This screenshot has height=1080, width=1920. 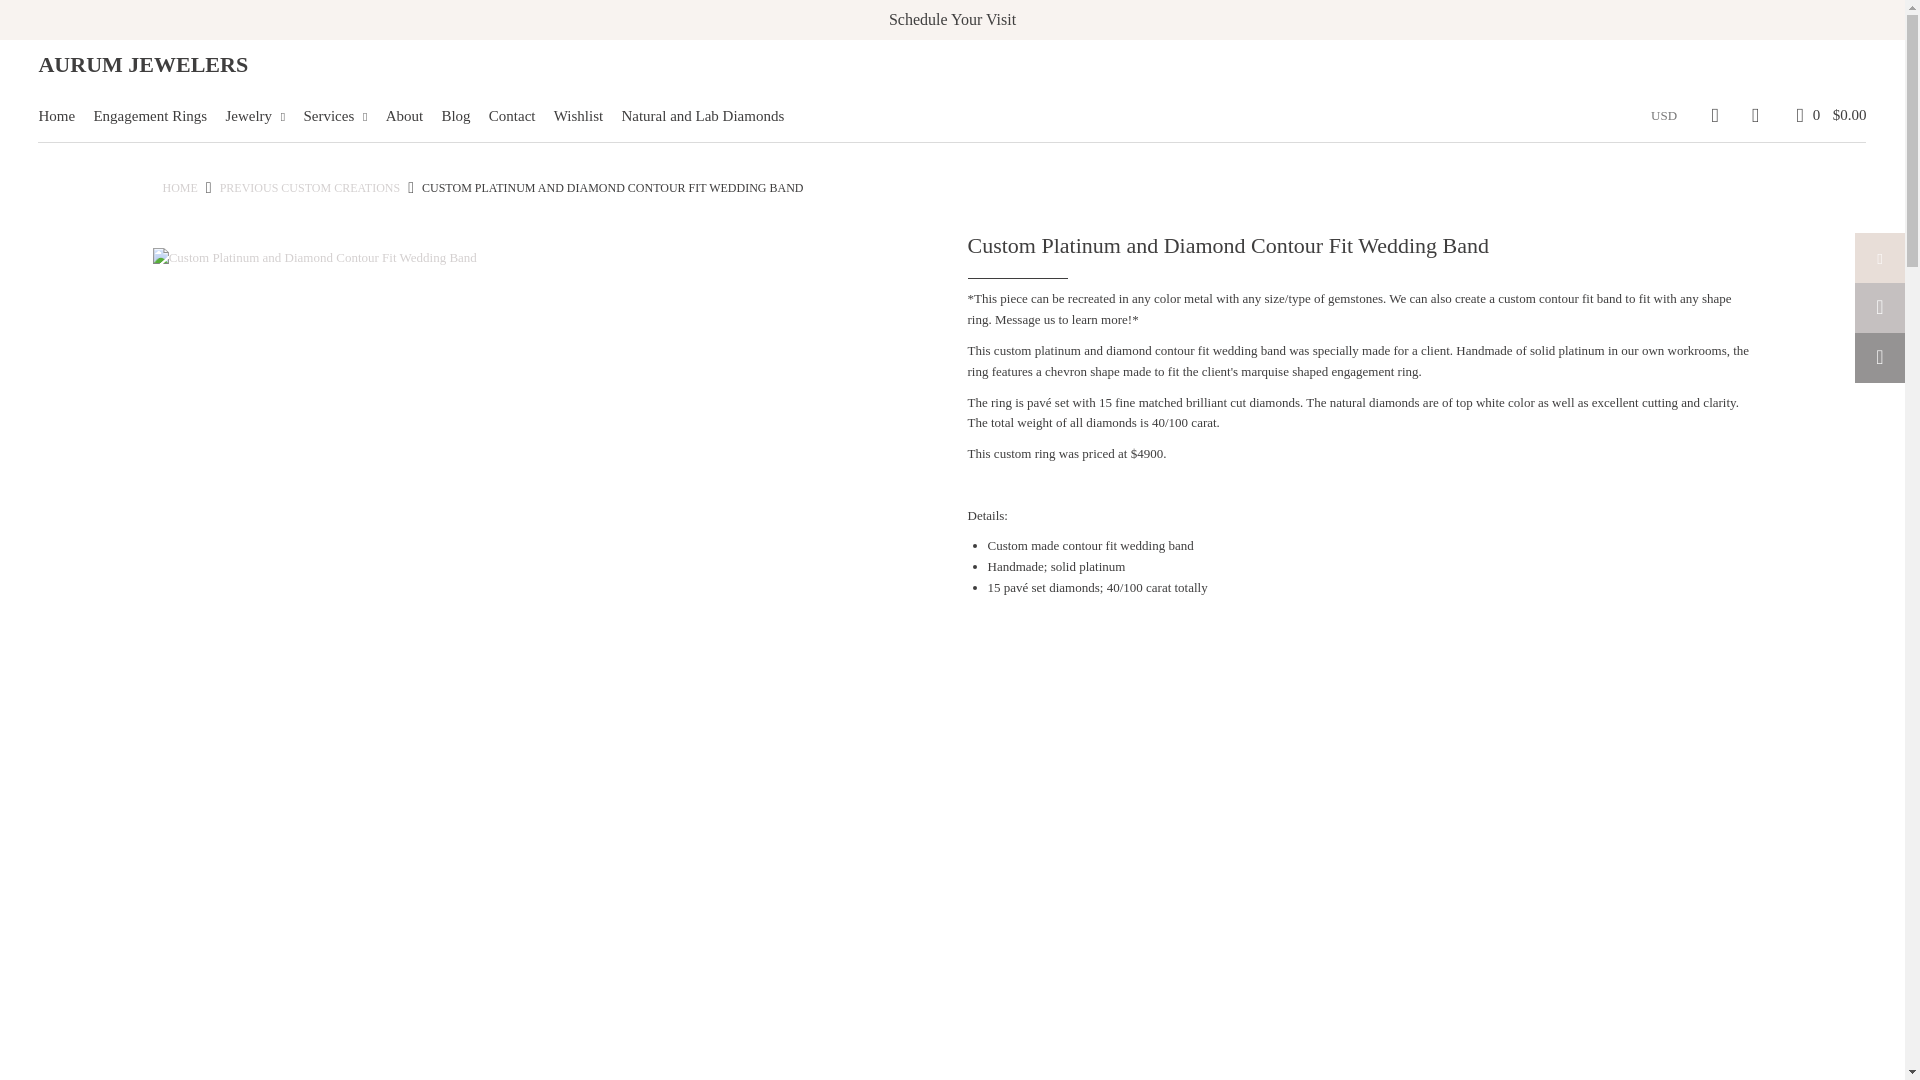 What do you see at coordinates (412, 116) in the screenshot?
I see `About` at bounding box center [412, 116].